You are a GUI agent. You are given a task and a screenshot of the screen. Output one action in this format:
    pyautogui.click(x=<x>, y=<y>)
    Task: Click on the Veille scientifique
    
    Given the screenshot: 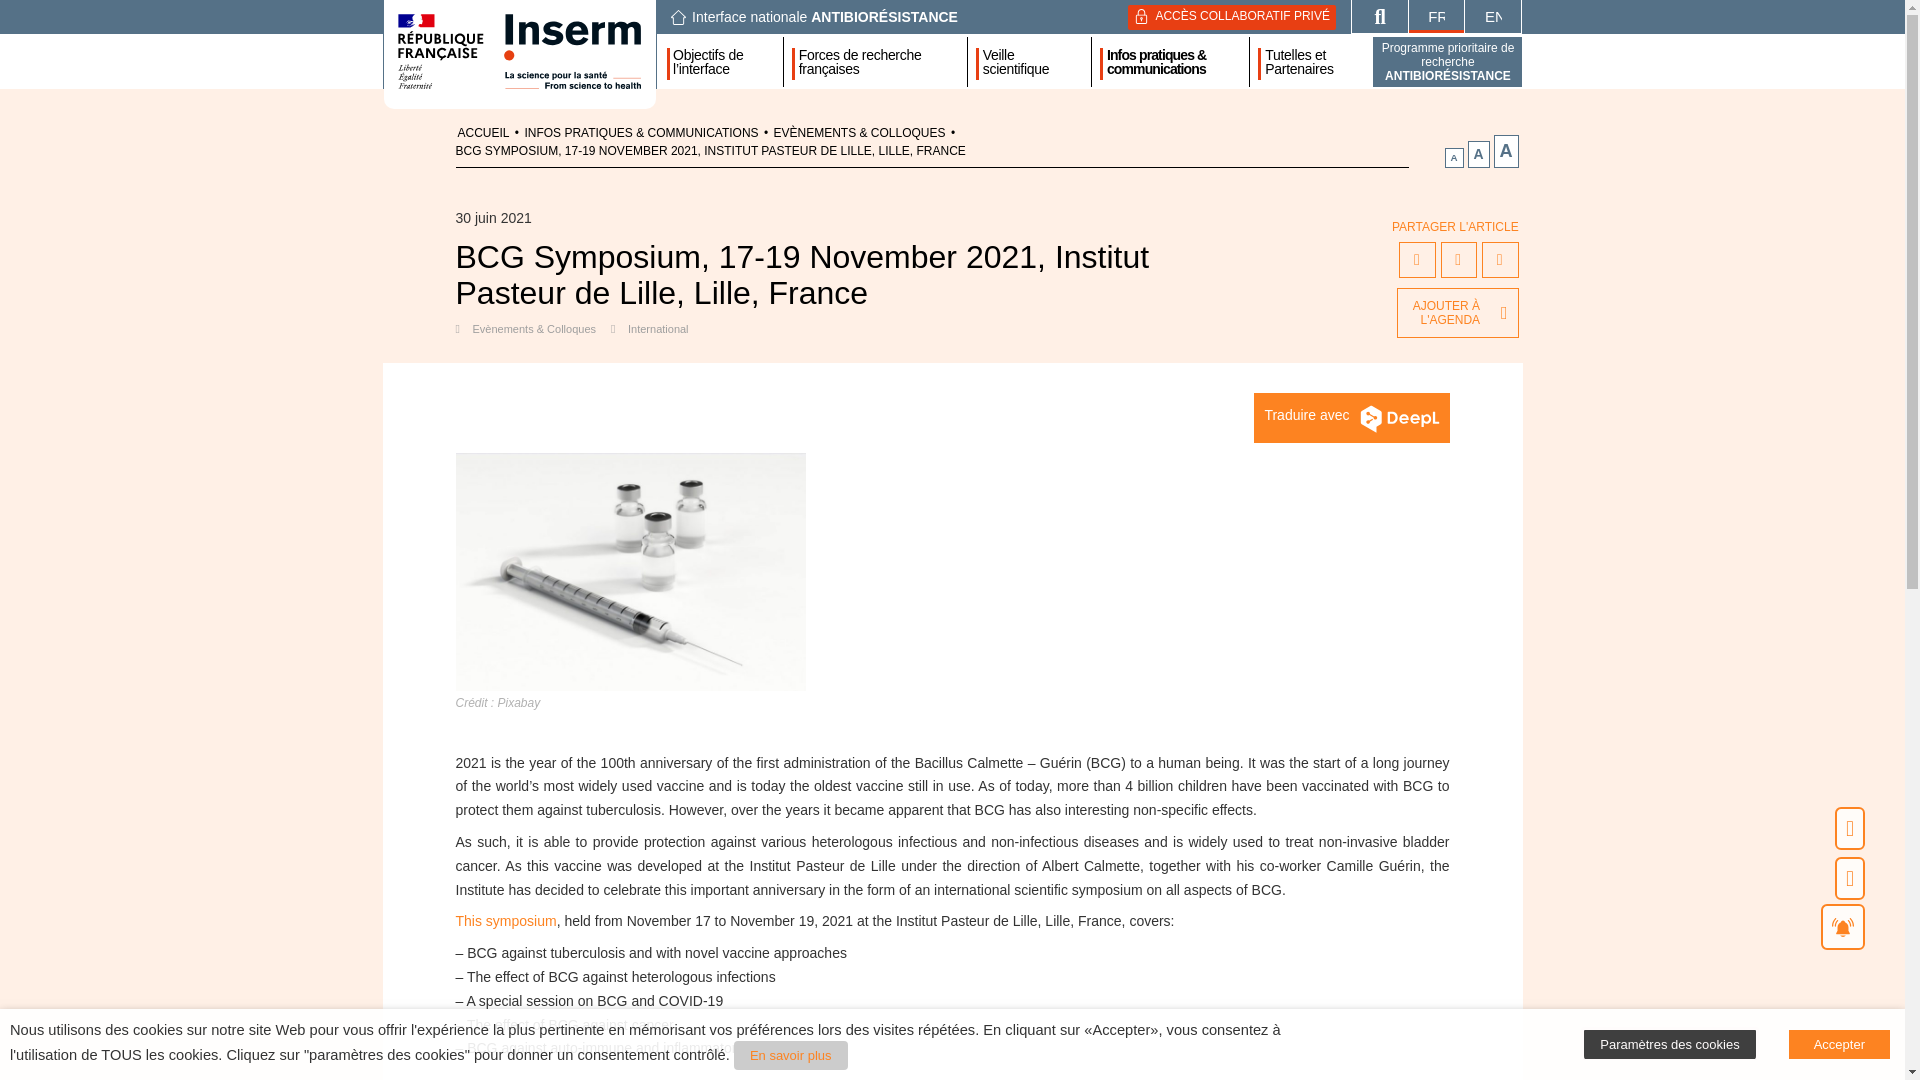 What is the action you would take?
    pyautogui.click(x=1032, y=61)
    